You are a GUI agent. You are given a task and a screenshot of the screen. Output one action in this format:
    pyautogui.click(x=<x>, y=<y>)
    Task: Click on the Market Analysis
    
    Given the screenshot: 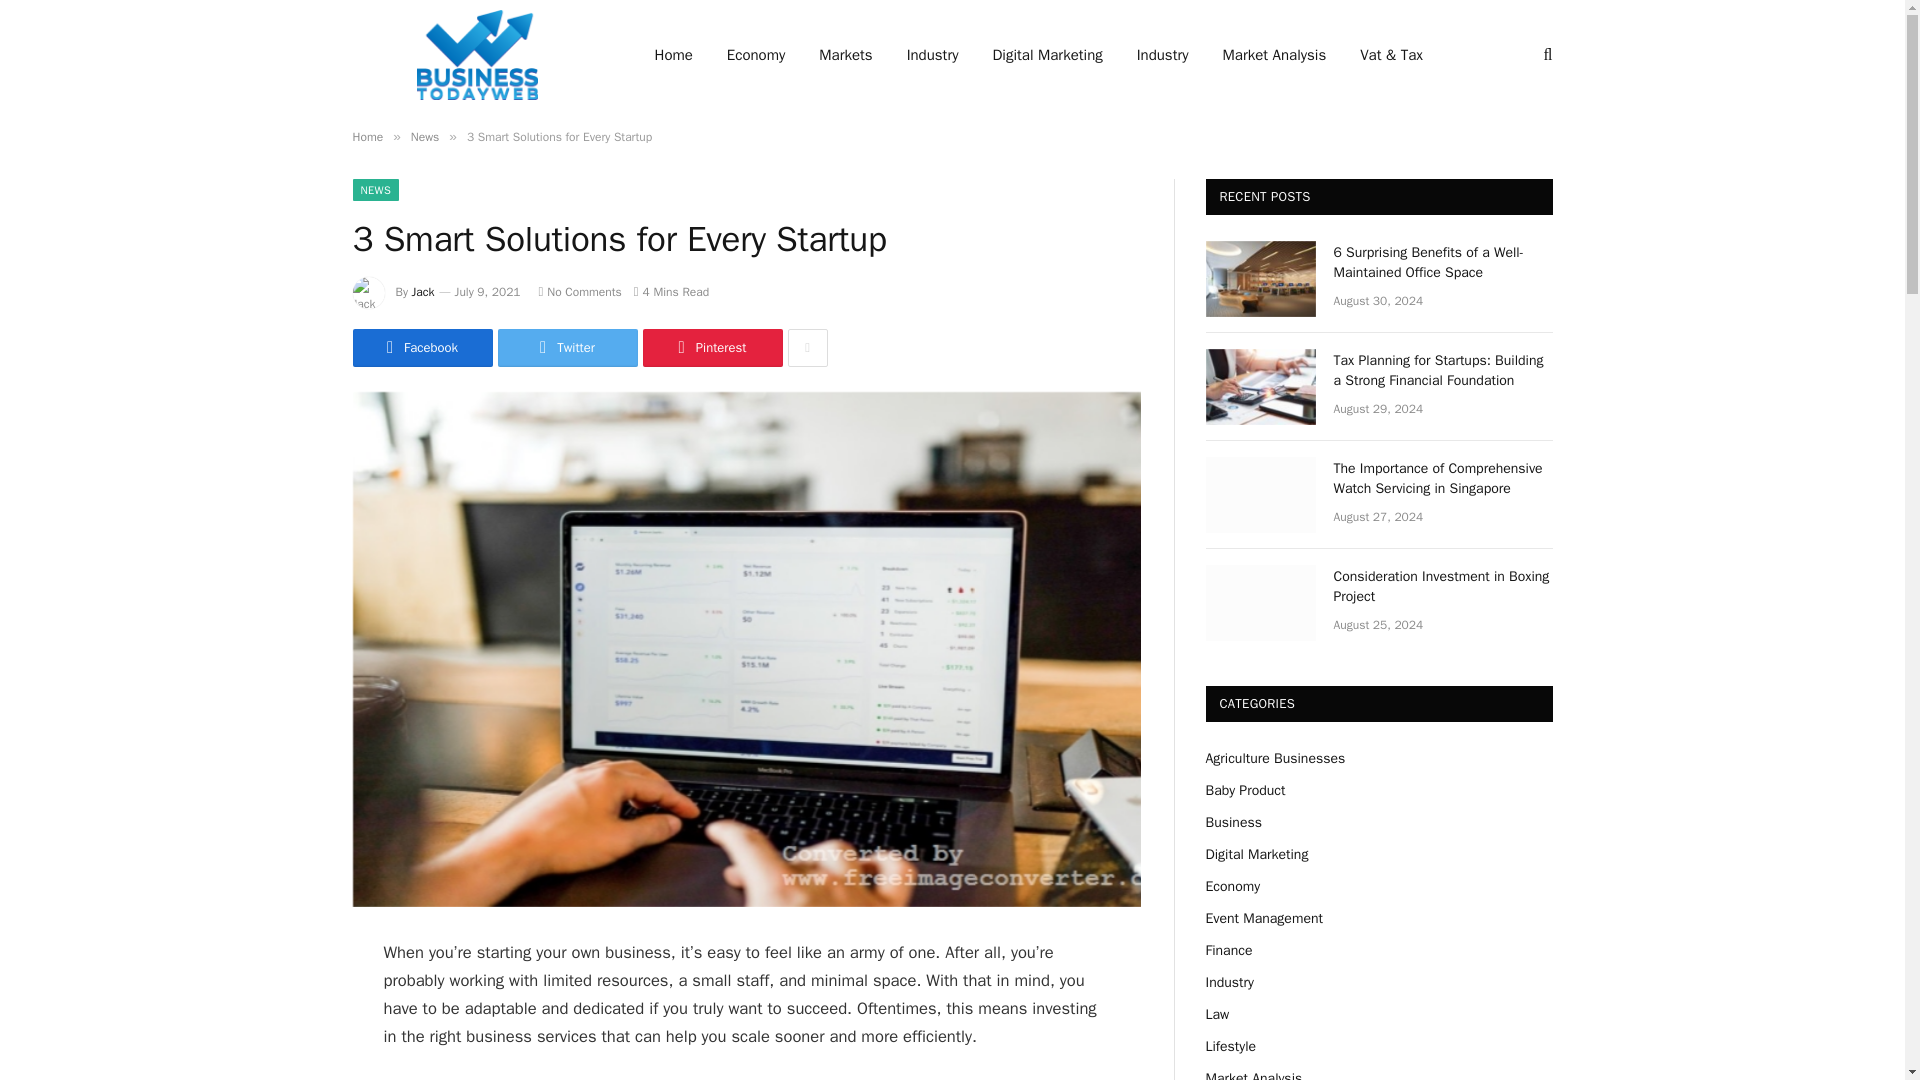 What is the action you would take?
    pyautogui.click(x=1274, y=55)
    